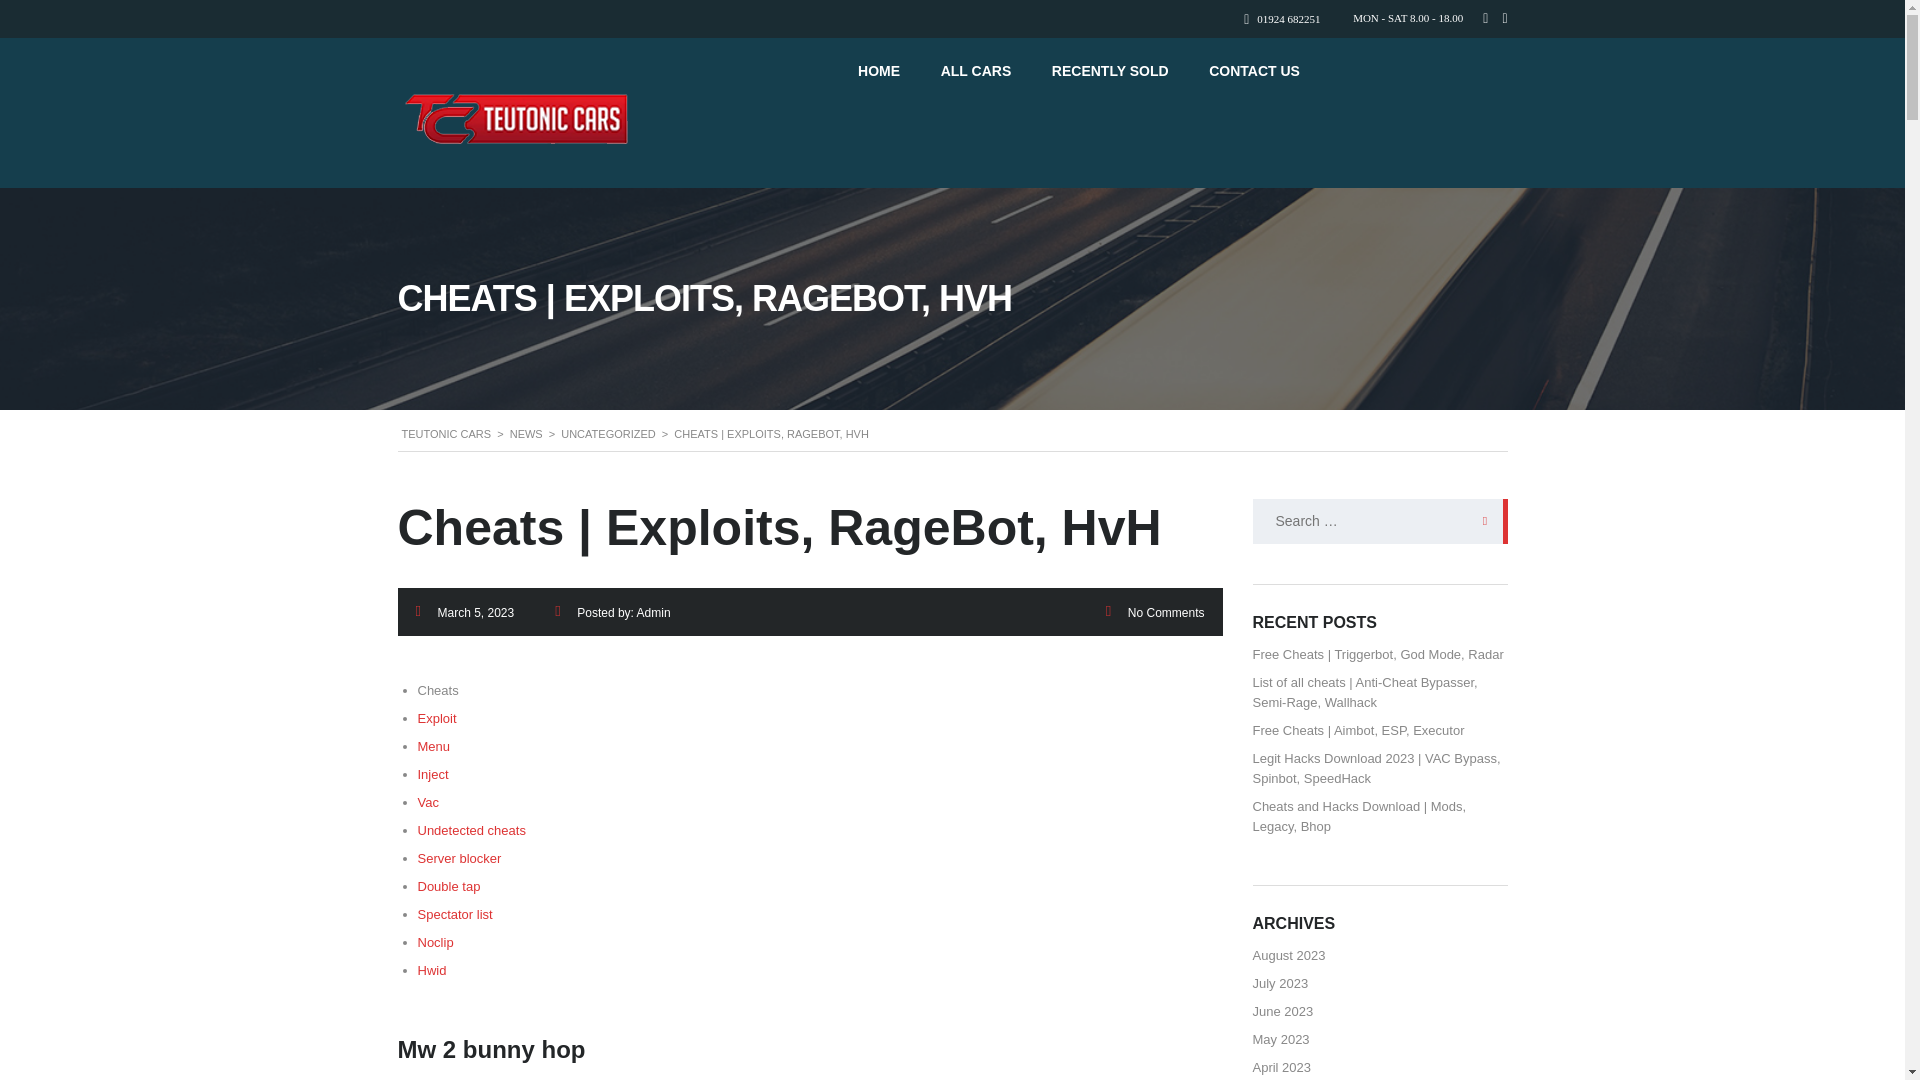 The width and height of the screenshot is (1920, 1080). Describe the element at coordinates (1166, 612) in the screenshot. I see `No Comments` at that location.